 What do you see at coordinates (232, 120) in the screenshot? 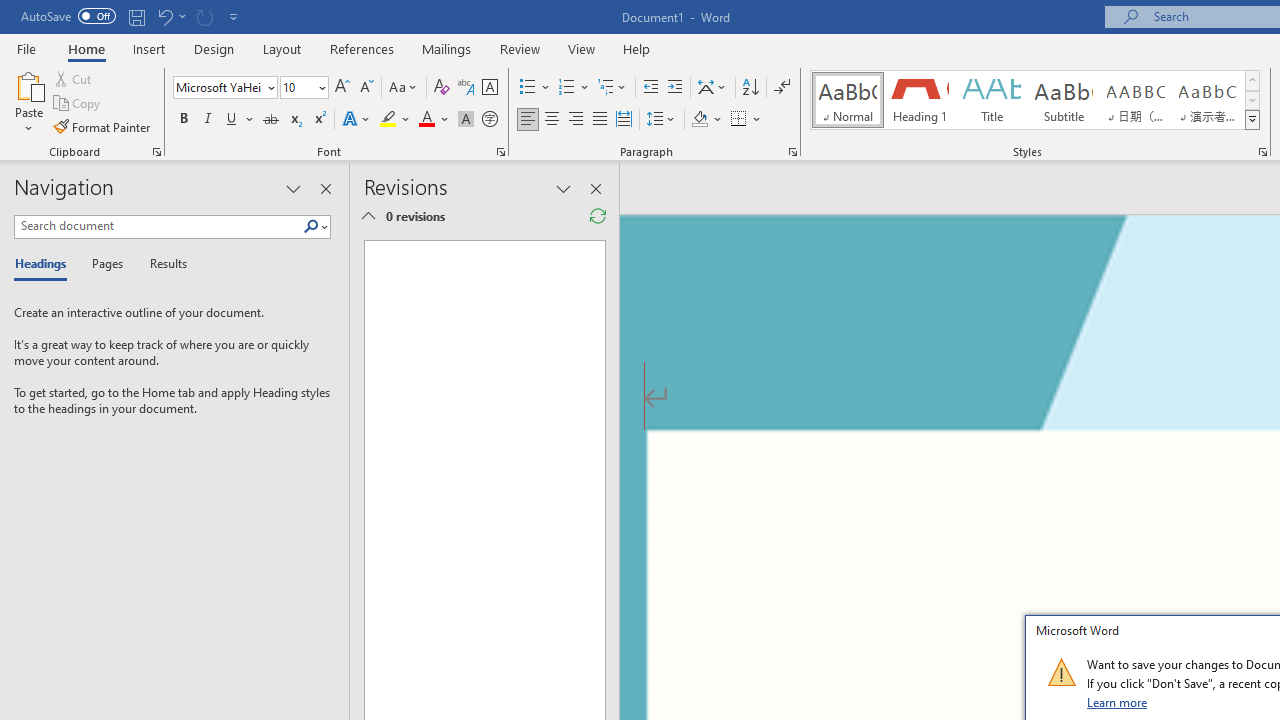
I see `Underline` at bounding box center [232, 120].